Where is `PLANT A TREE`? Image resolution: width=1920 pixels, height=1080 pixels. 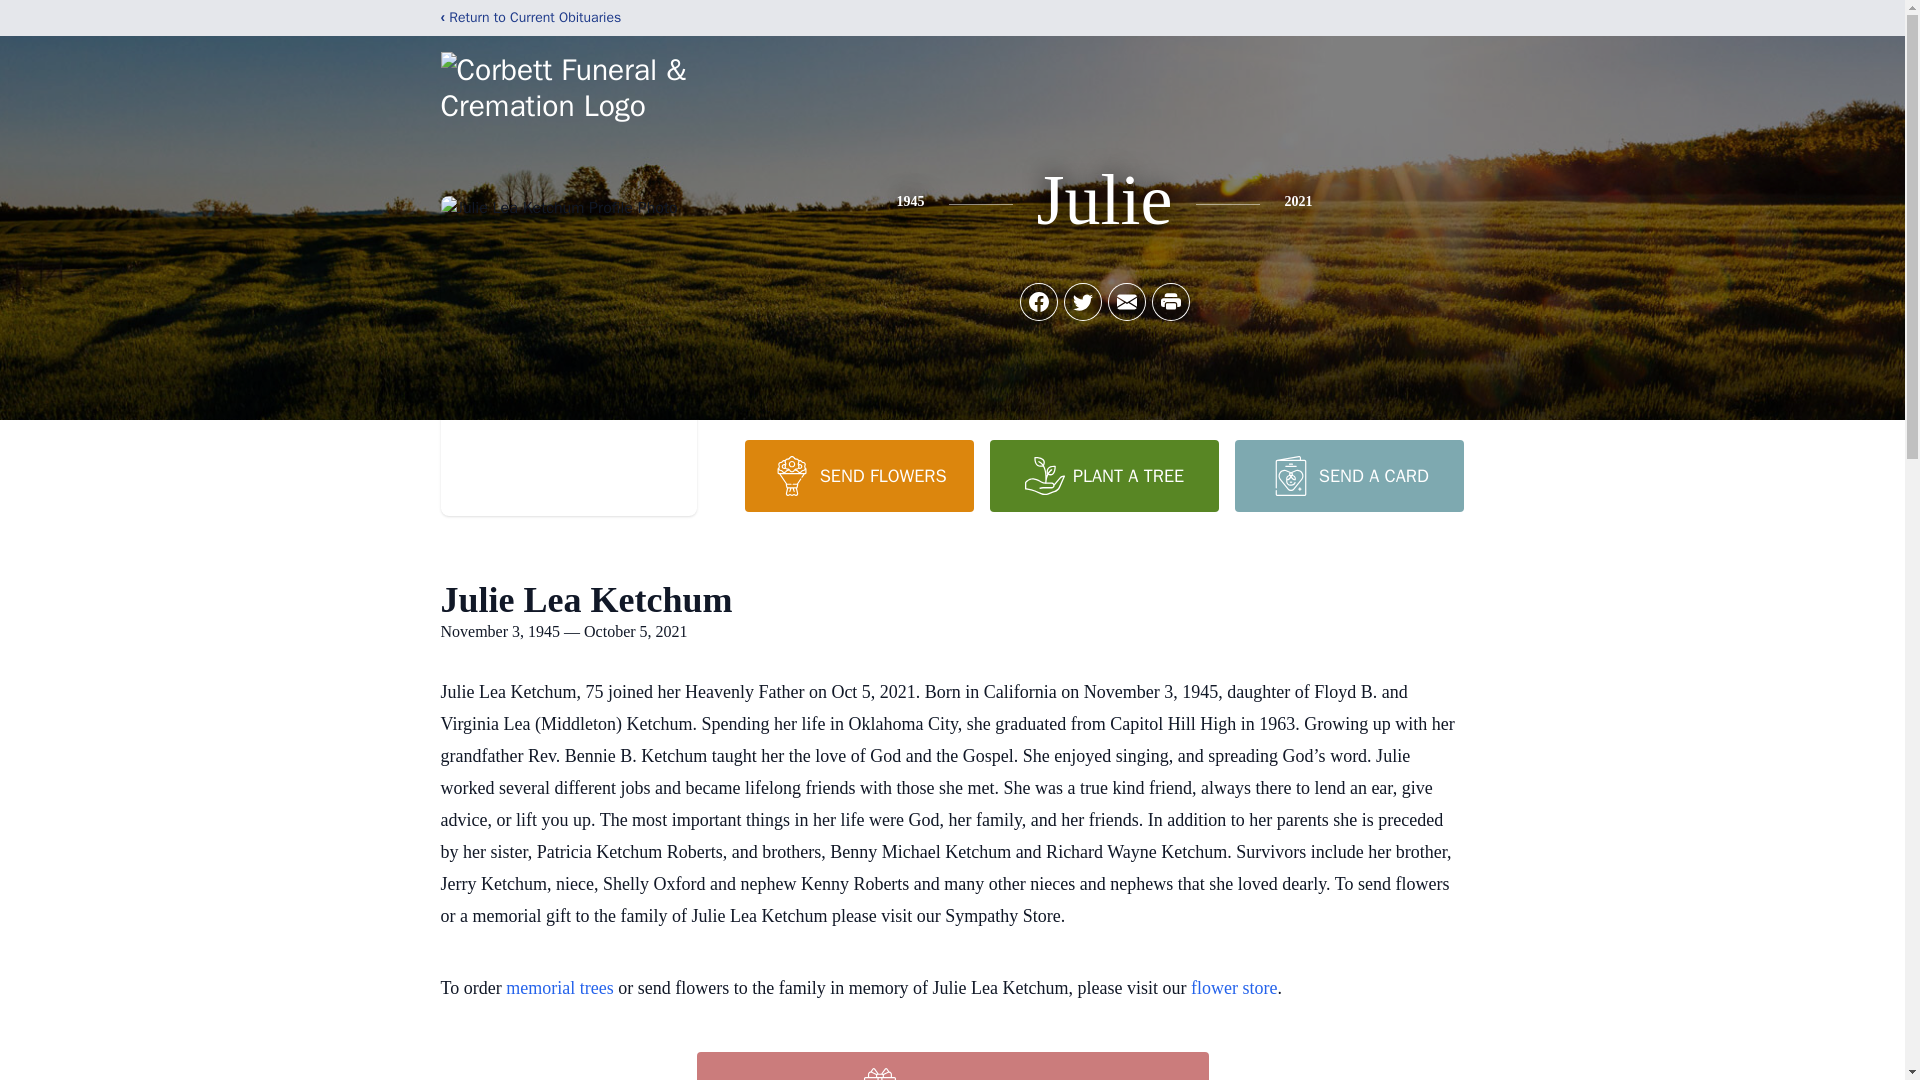 PLANT A TREE is located at coordinates (1104, 475).